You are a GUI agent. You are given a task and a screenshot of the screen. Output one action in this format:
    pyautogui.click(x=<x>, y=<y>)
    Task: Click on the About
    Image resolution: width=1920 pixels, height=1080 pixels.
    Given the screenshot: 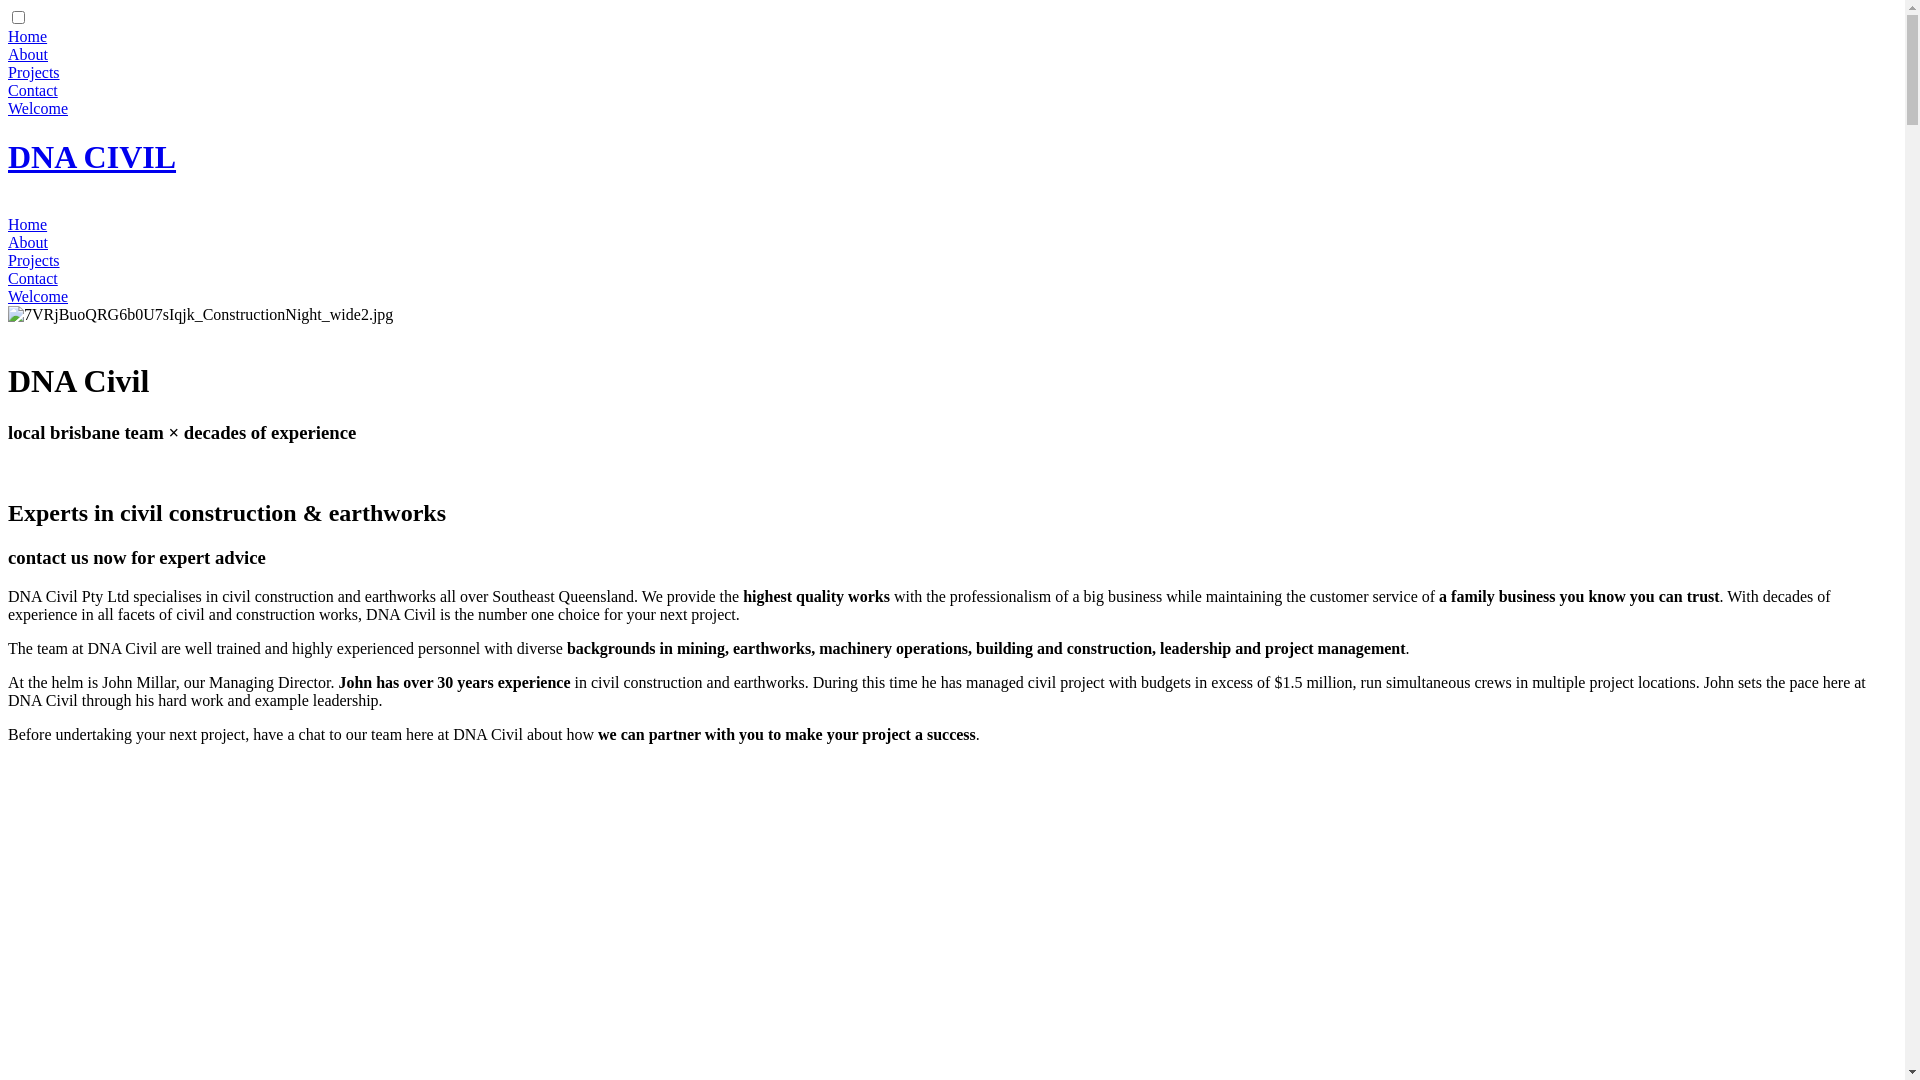 What is the action you would take?
    pyautogui.click(x=28, y=242)
    